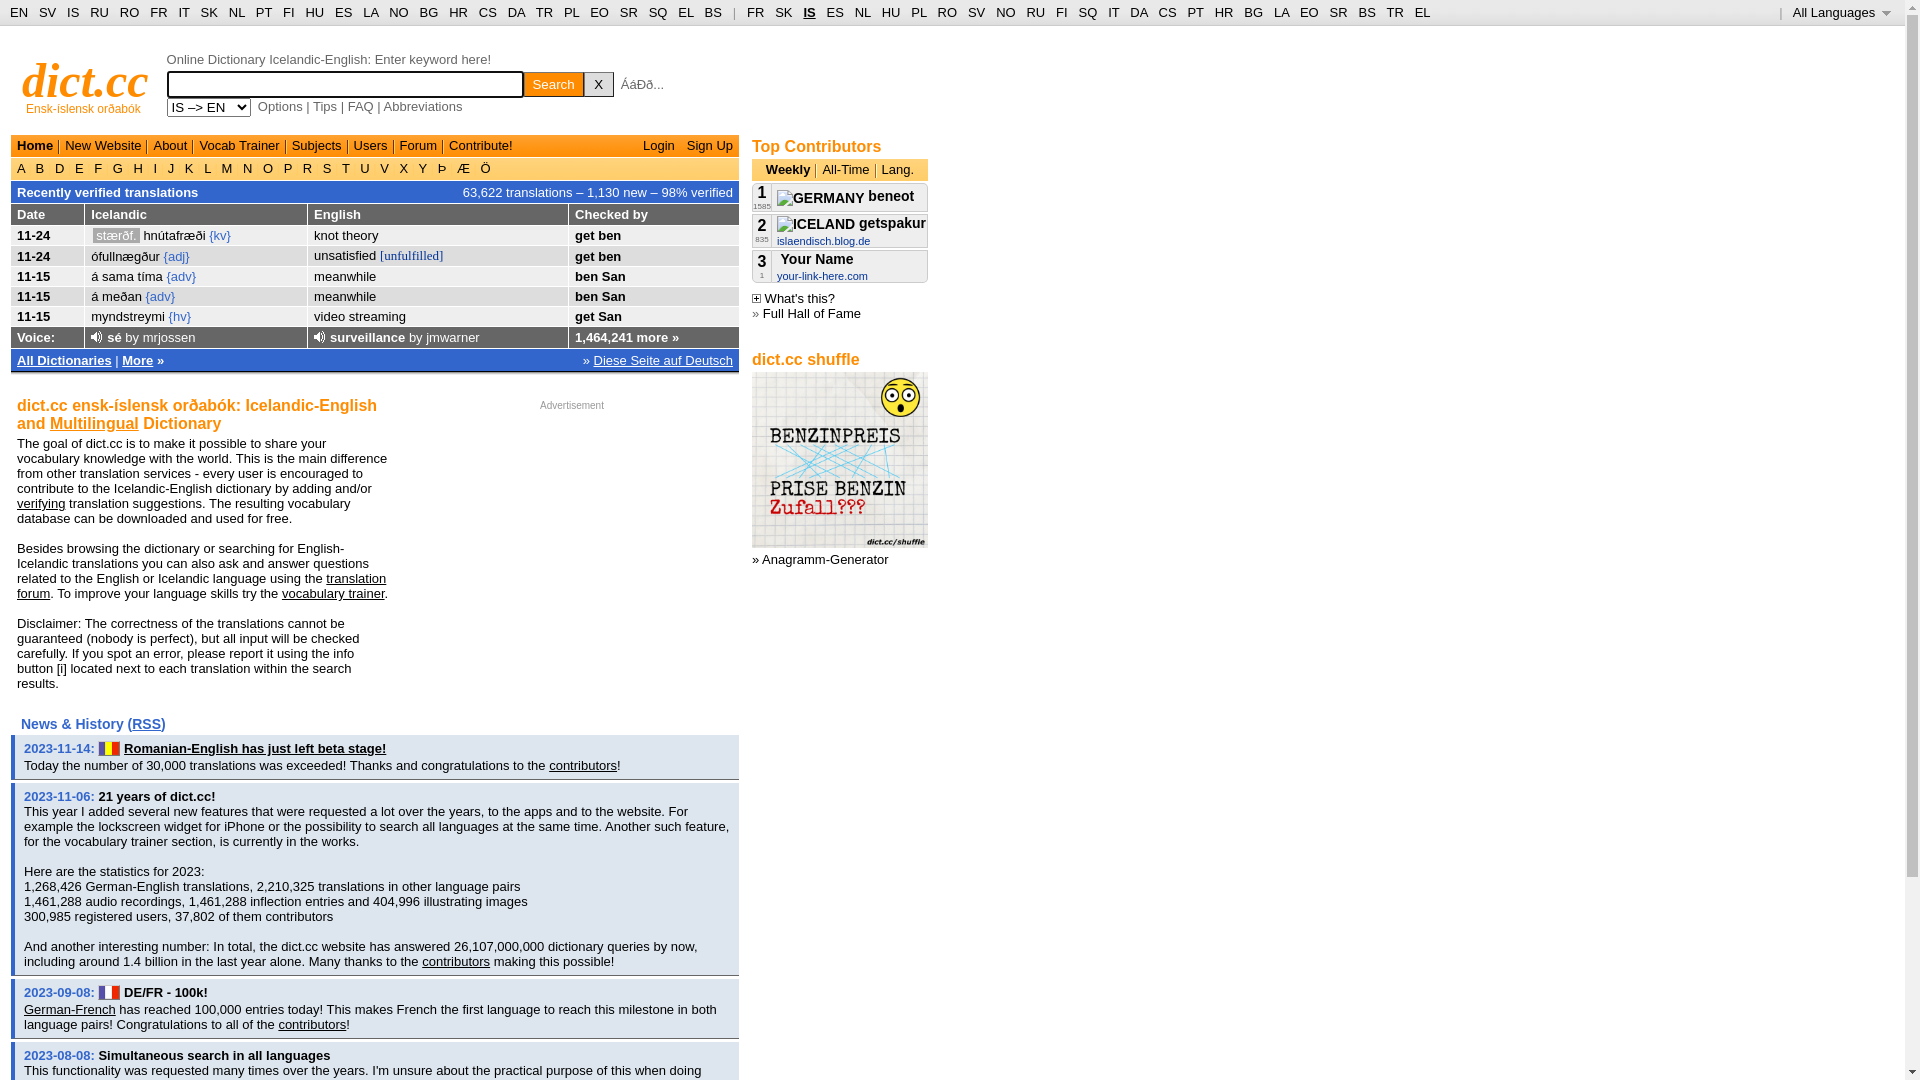 The image size is (1920, 1080). Describe the element at coordinates (170, 146) in the screenshot. I see `About` at that location.